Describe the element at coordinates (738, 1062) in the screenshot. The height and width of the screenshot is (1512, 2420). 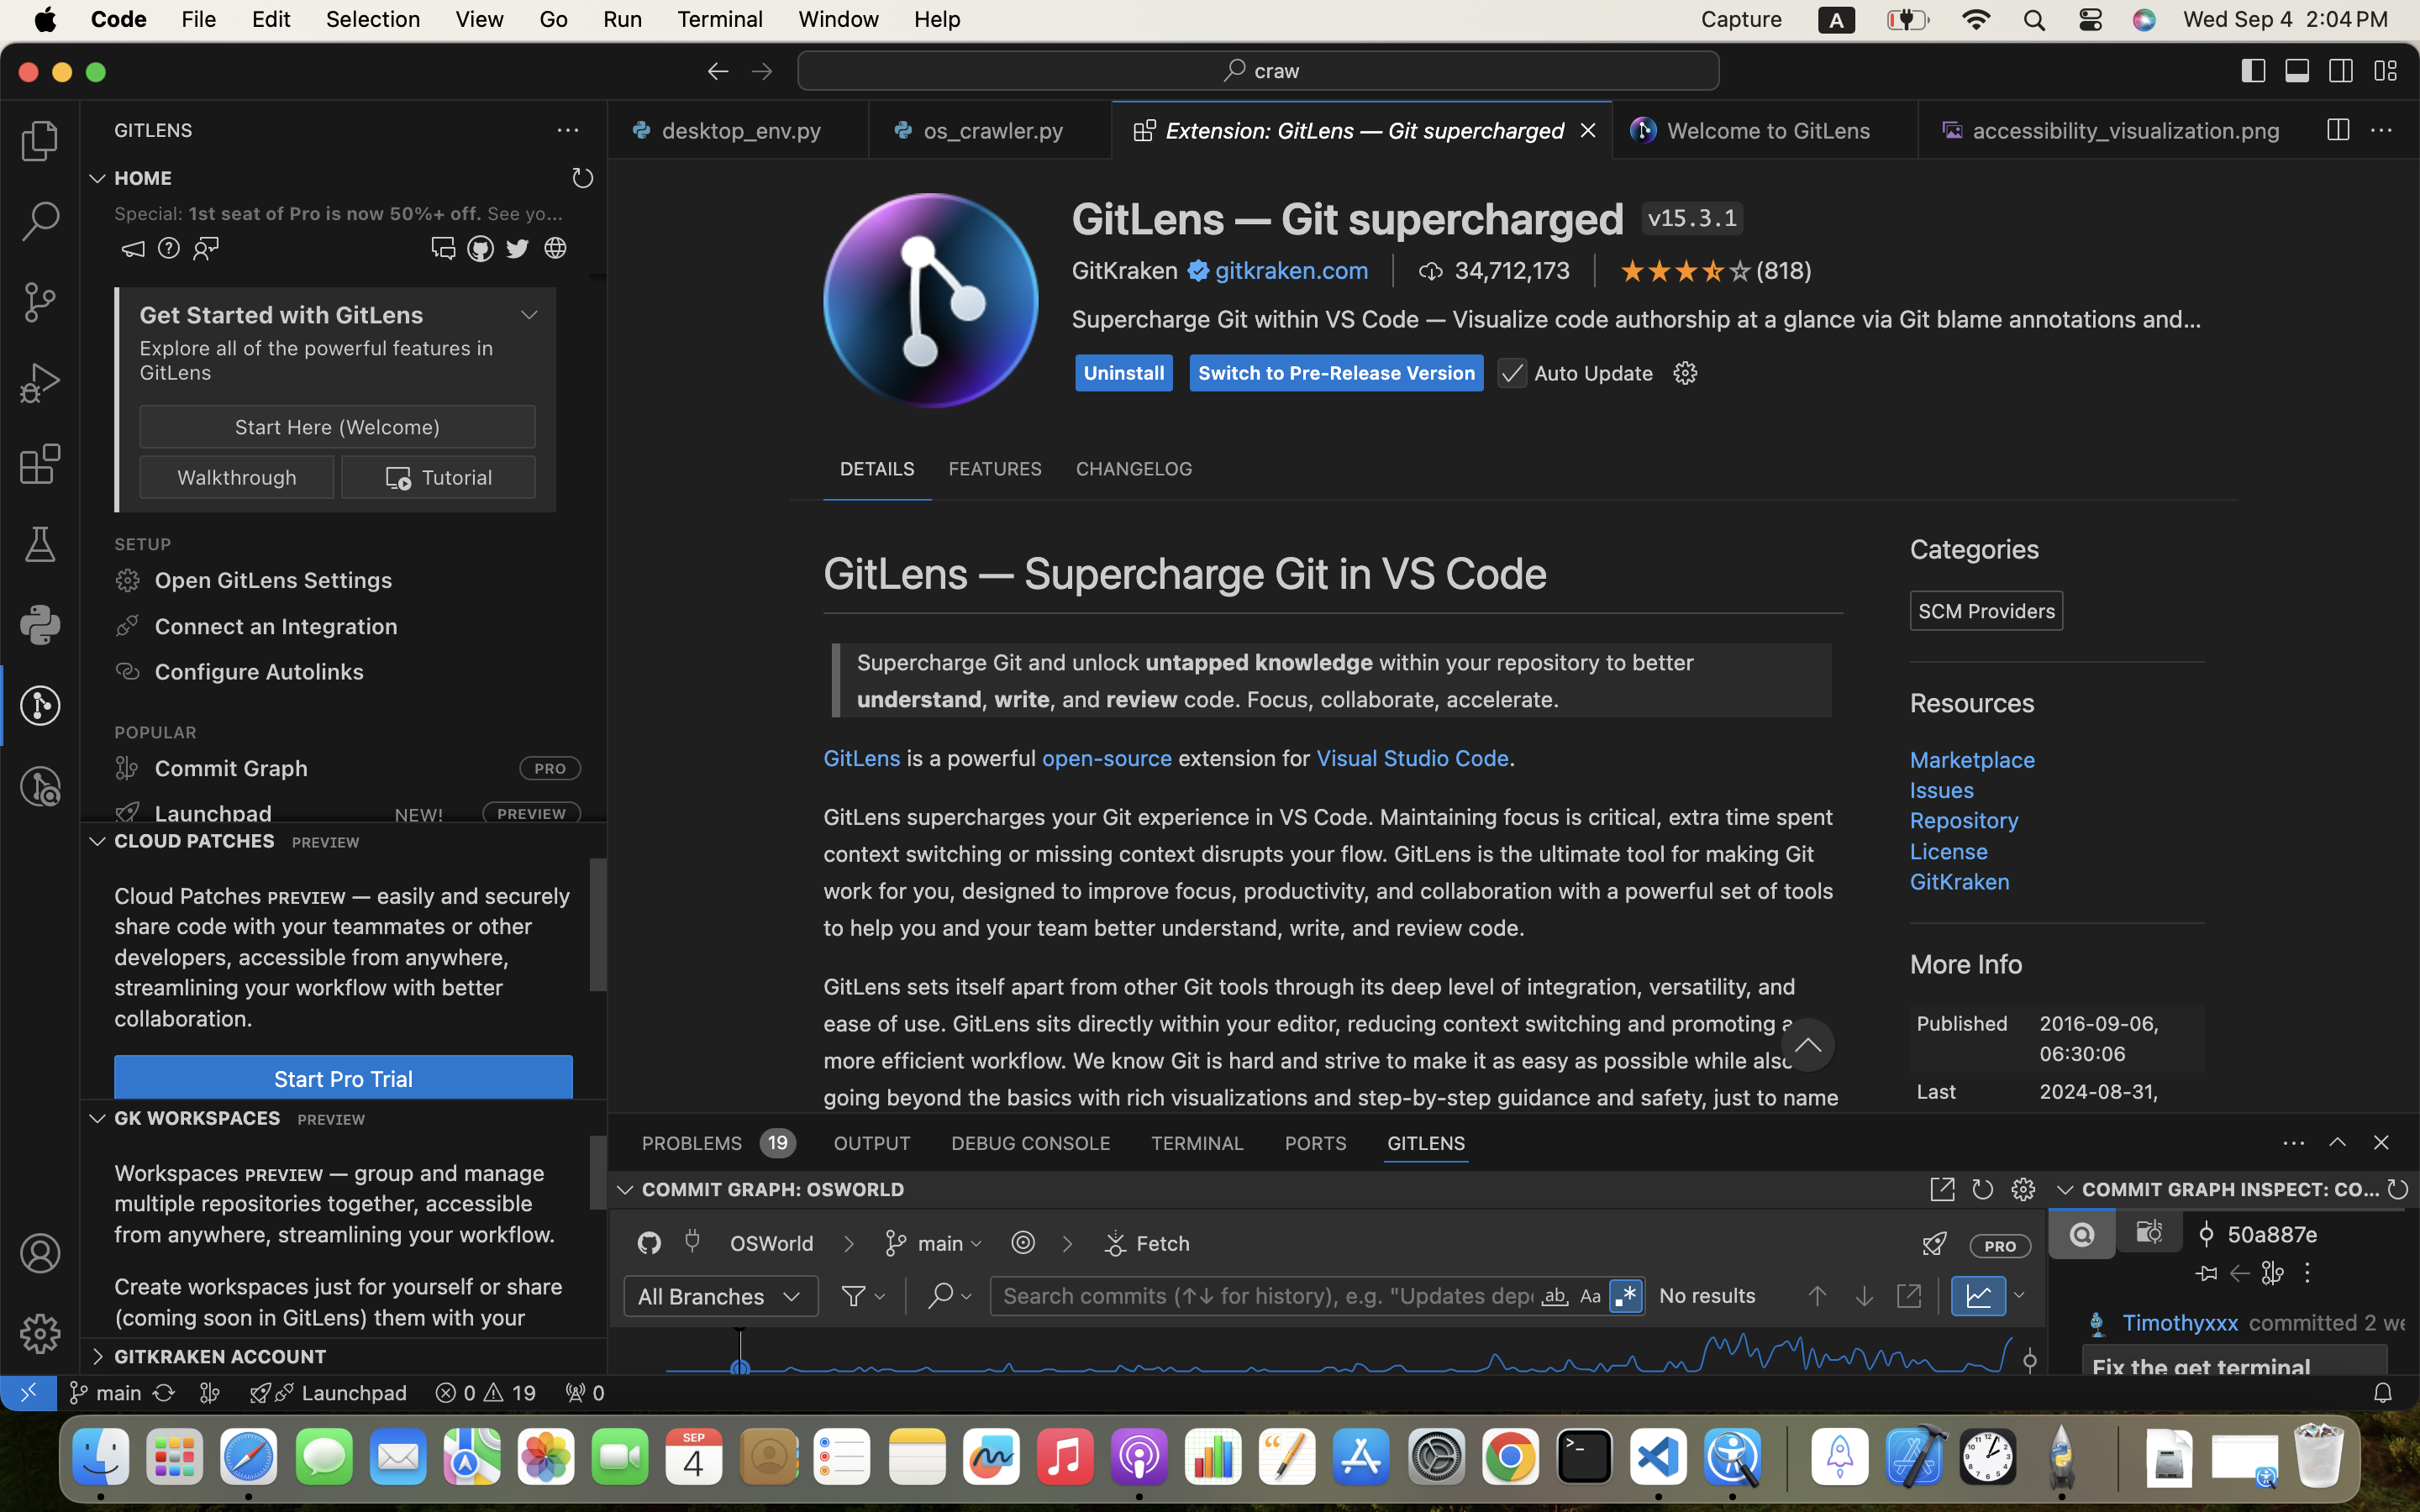
I see `EA` at that location.